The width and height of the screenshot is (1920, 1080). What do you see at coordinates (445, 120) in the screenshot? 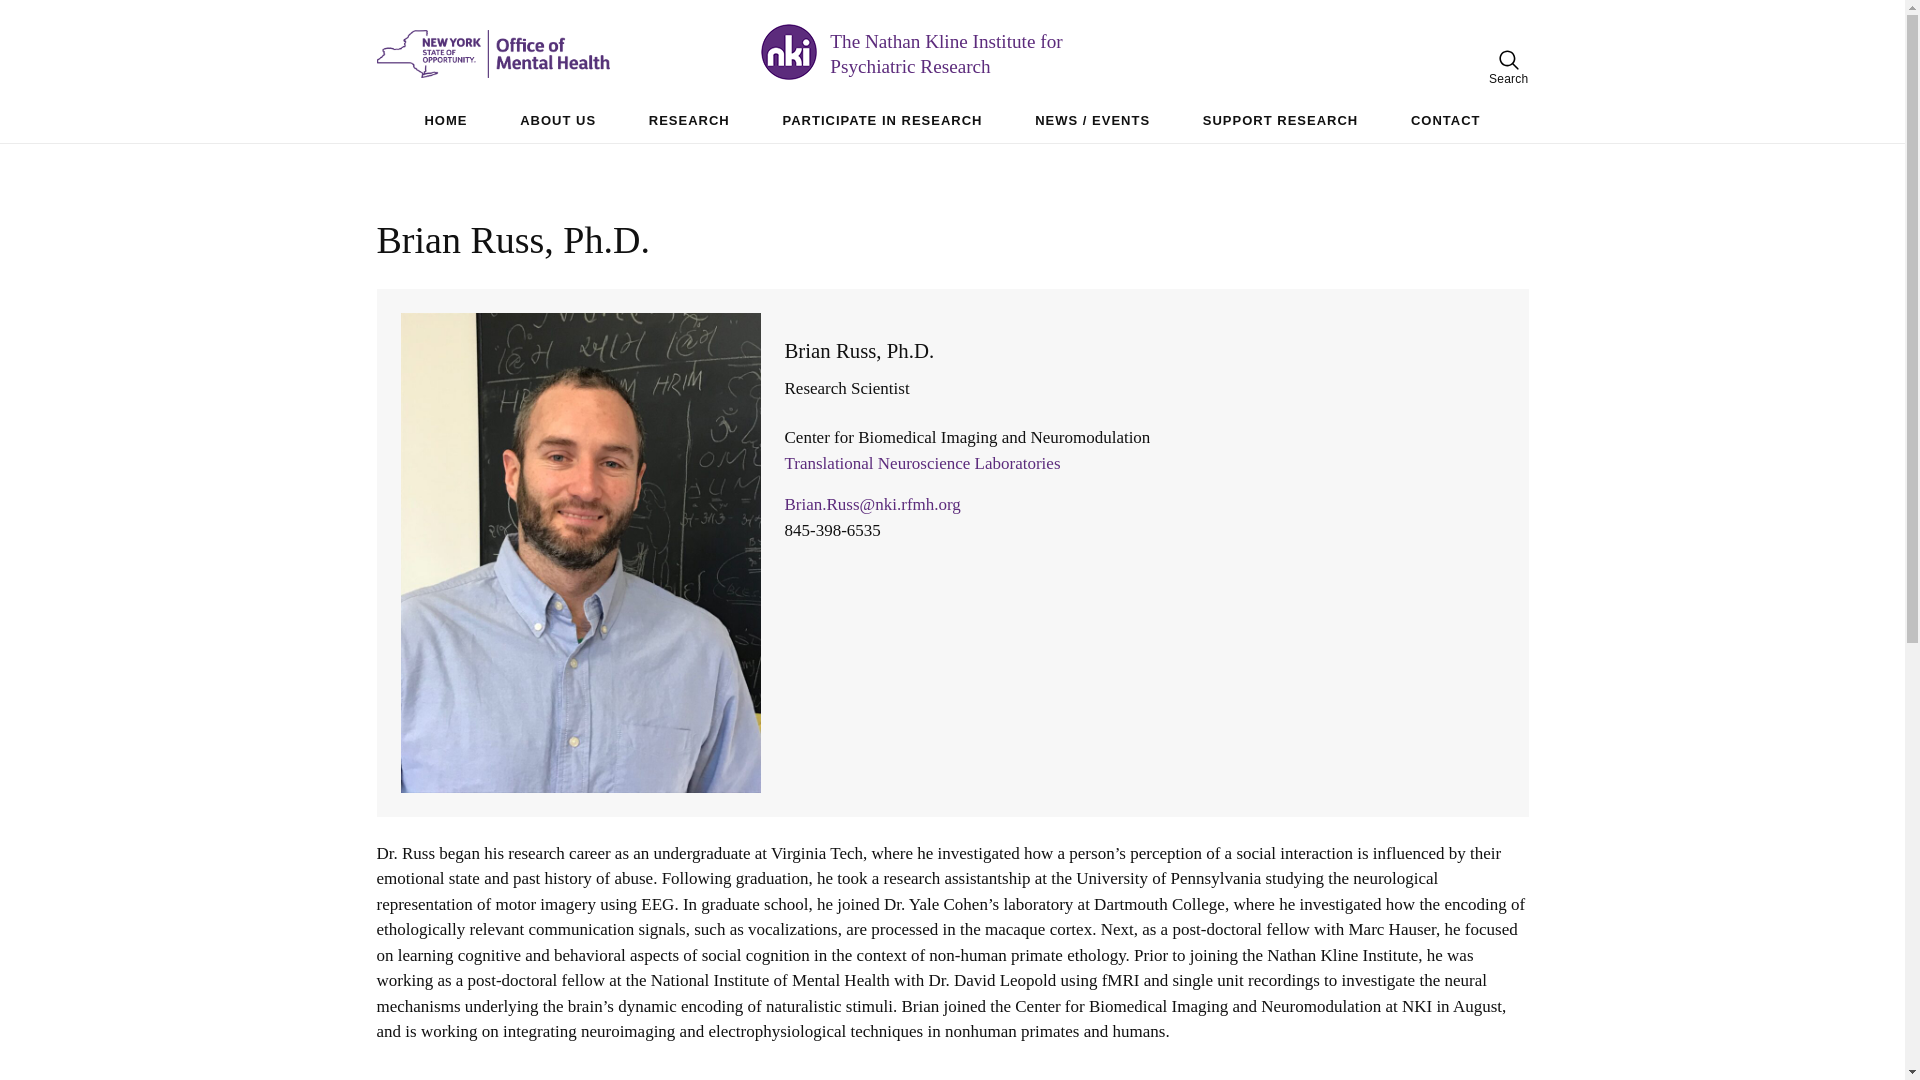
I see `HOME` at bounding box center [445, 120].